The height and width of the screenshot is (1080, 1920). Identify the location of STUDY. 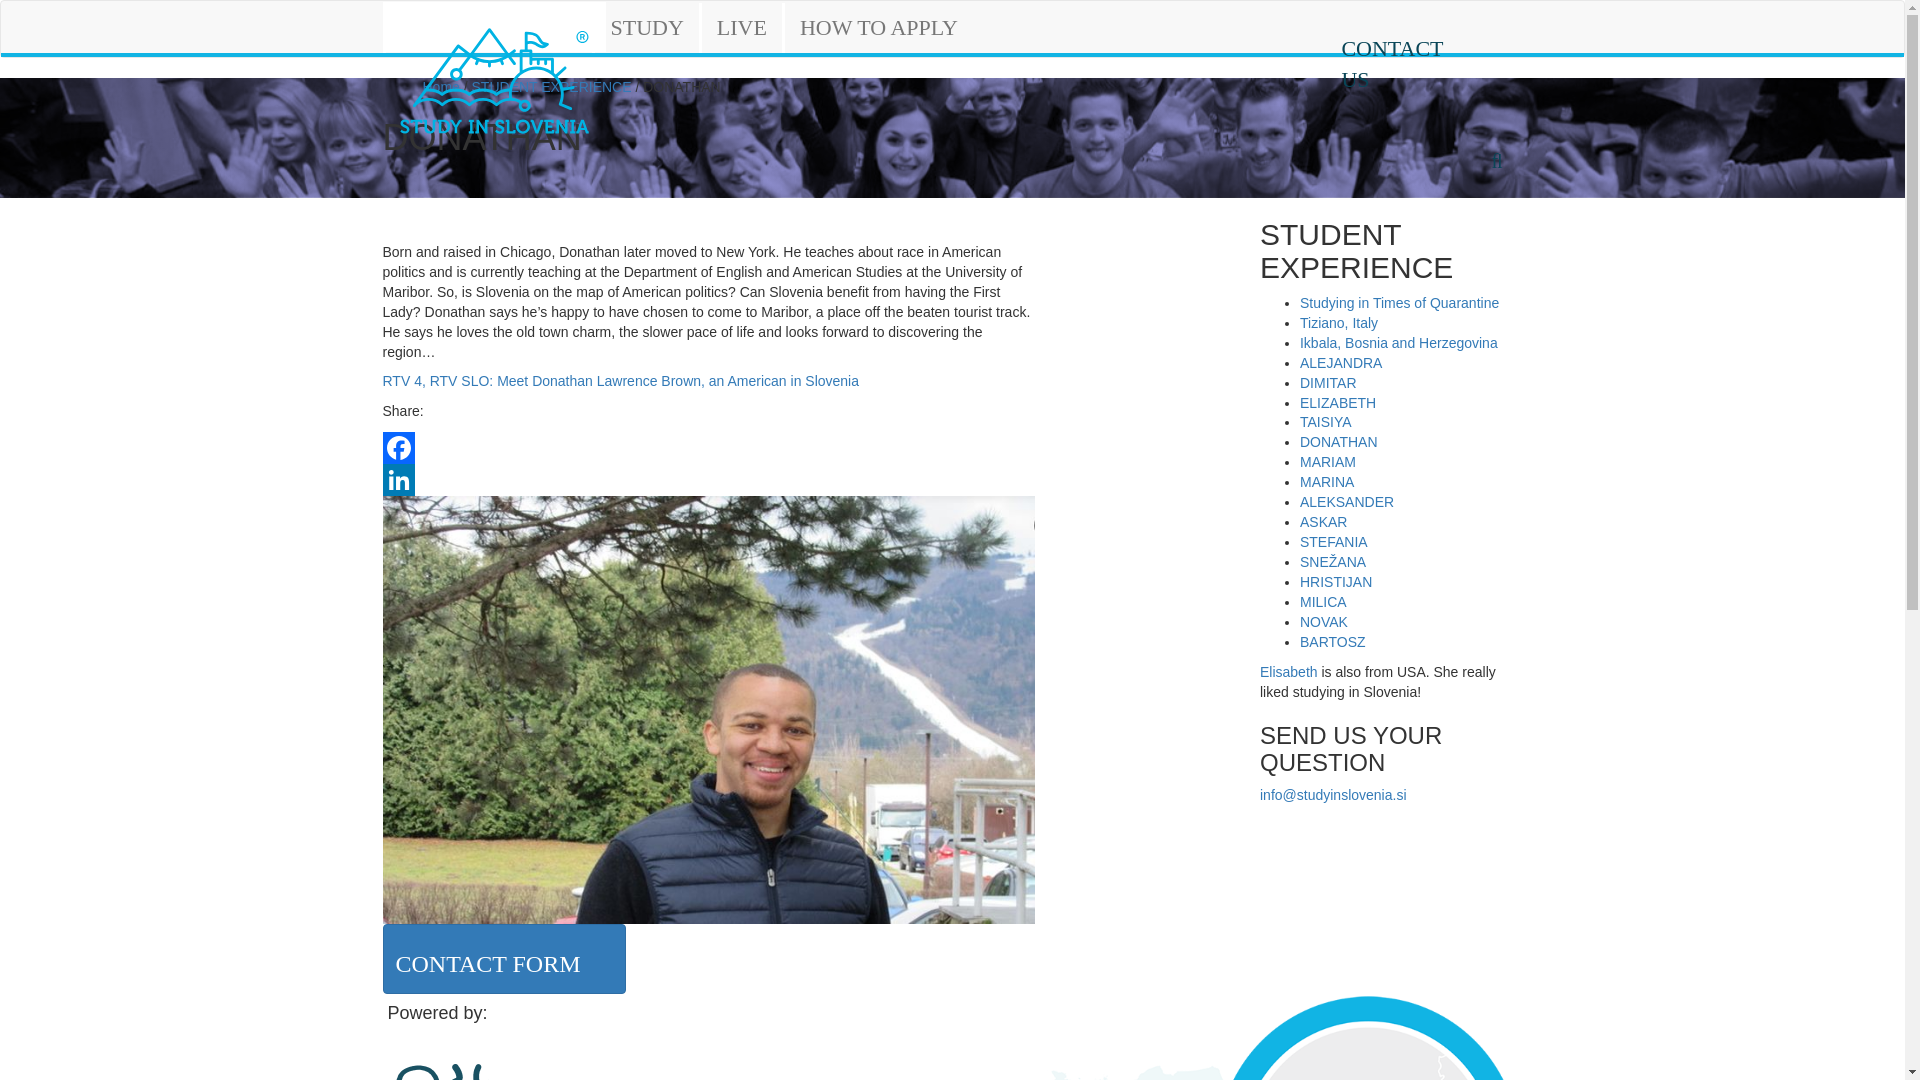
(646, 28).